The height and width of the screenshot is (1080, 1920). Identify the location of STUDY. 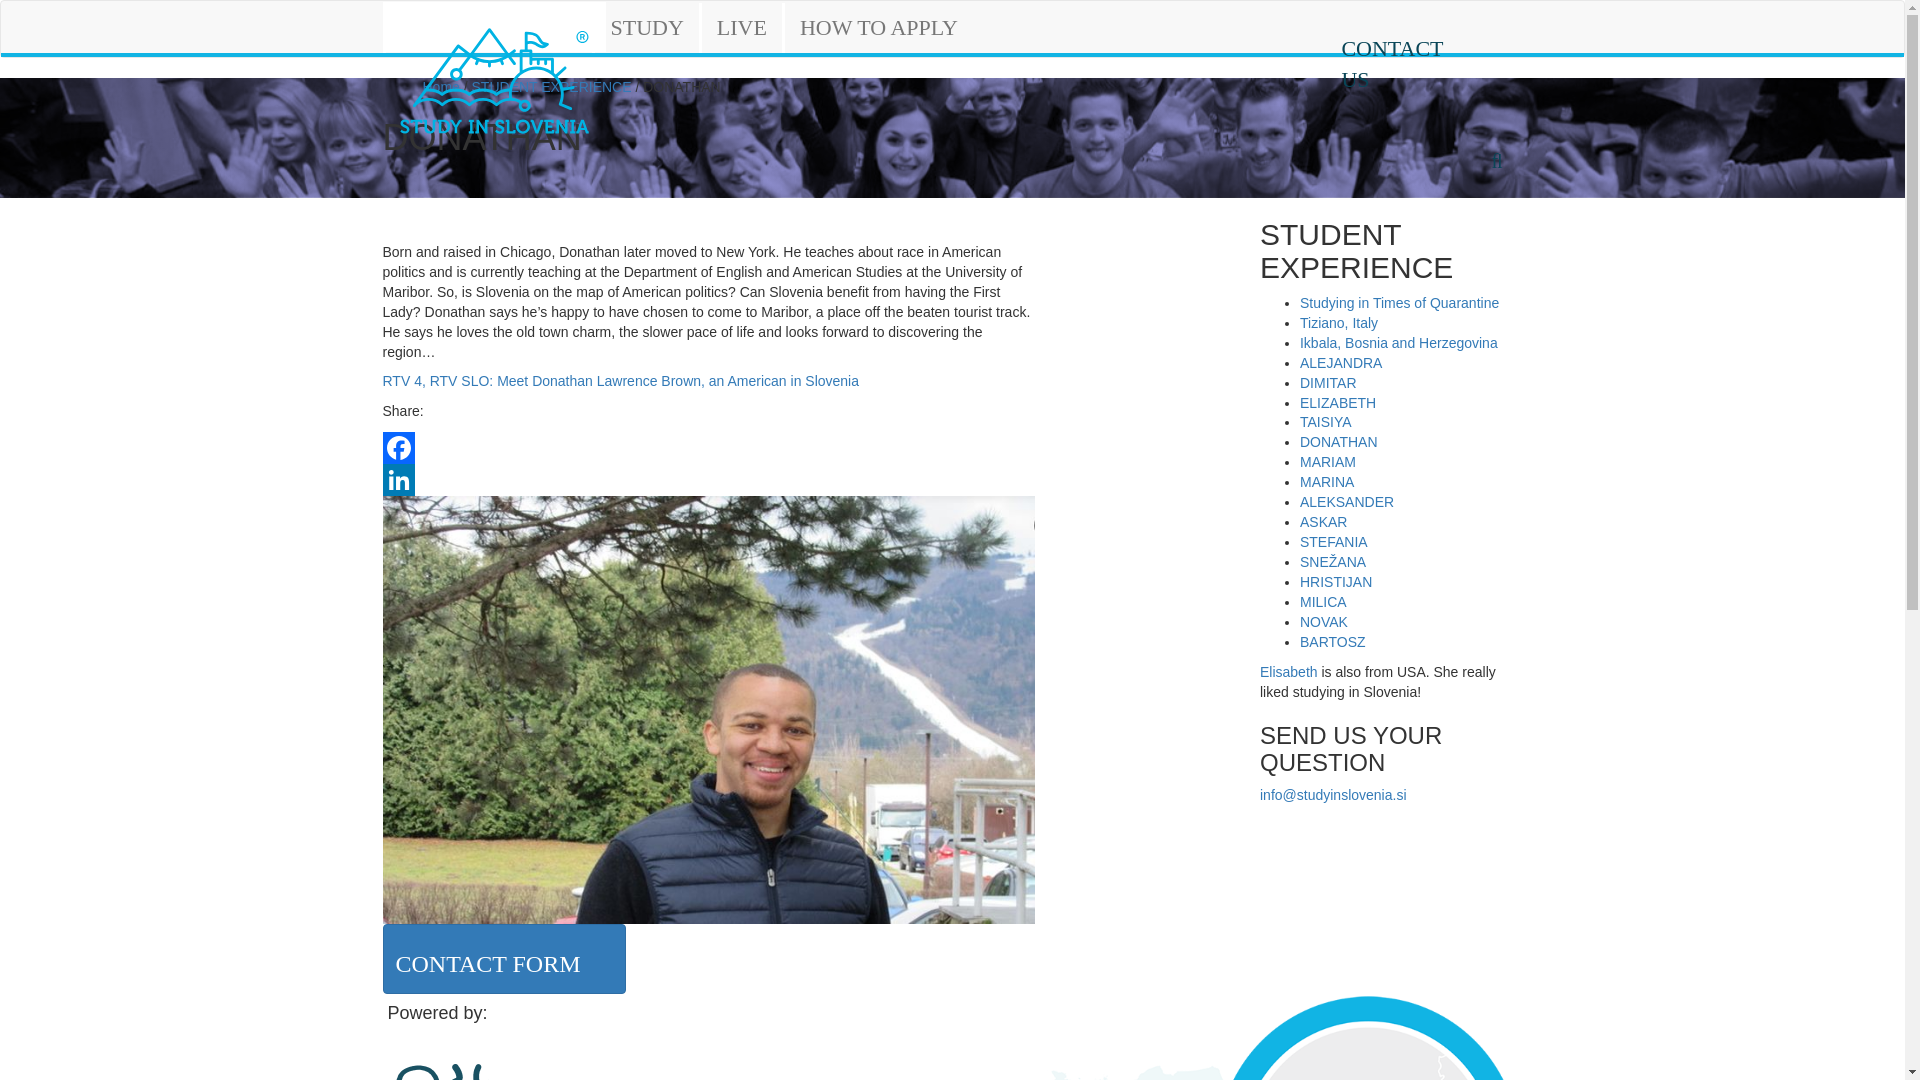
(646, 28).